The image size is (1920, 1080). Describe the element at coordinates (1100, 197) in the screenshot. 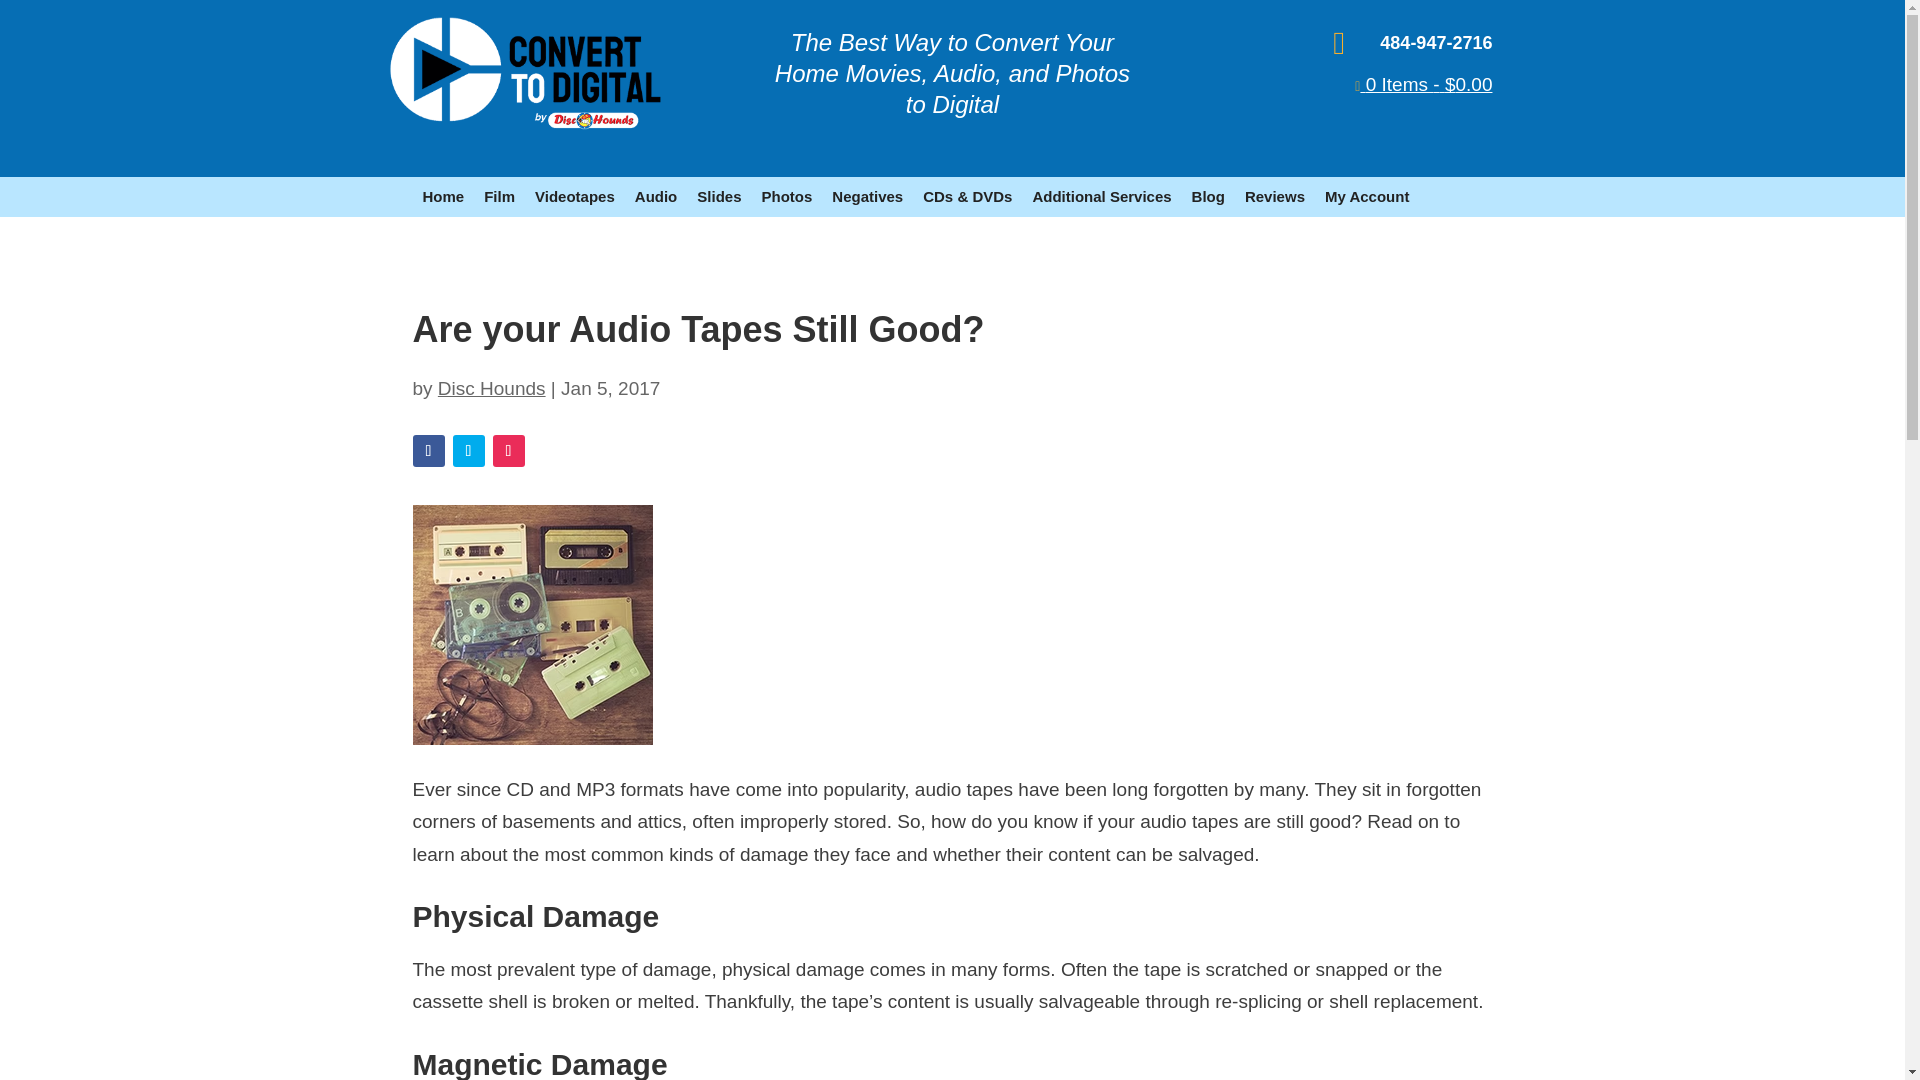

I see `Additional Services` at that location.